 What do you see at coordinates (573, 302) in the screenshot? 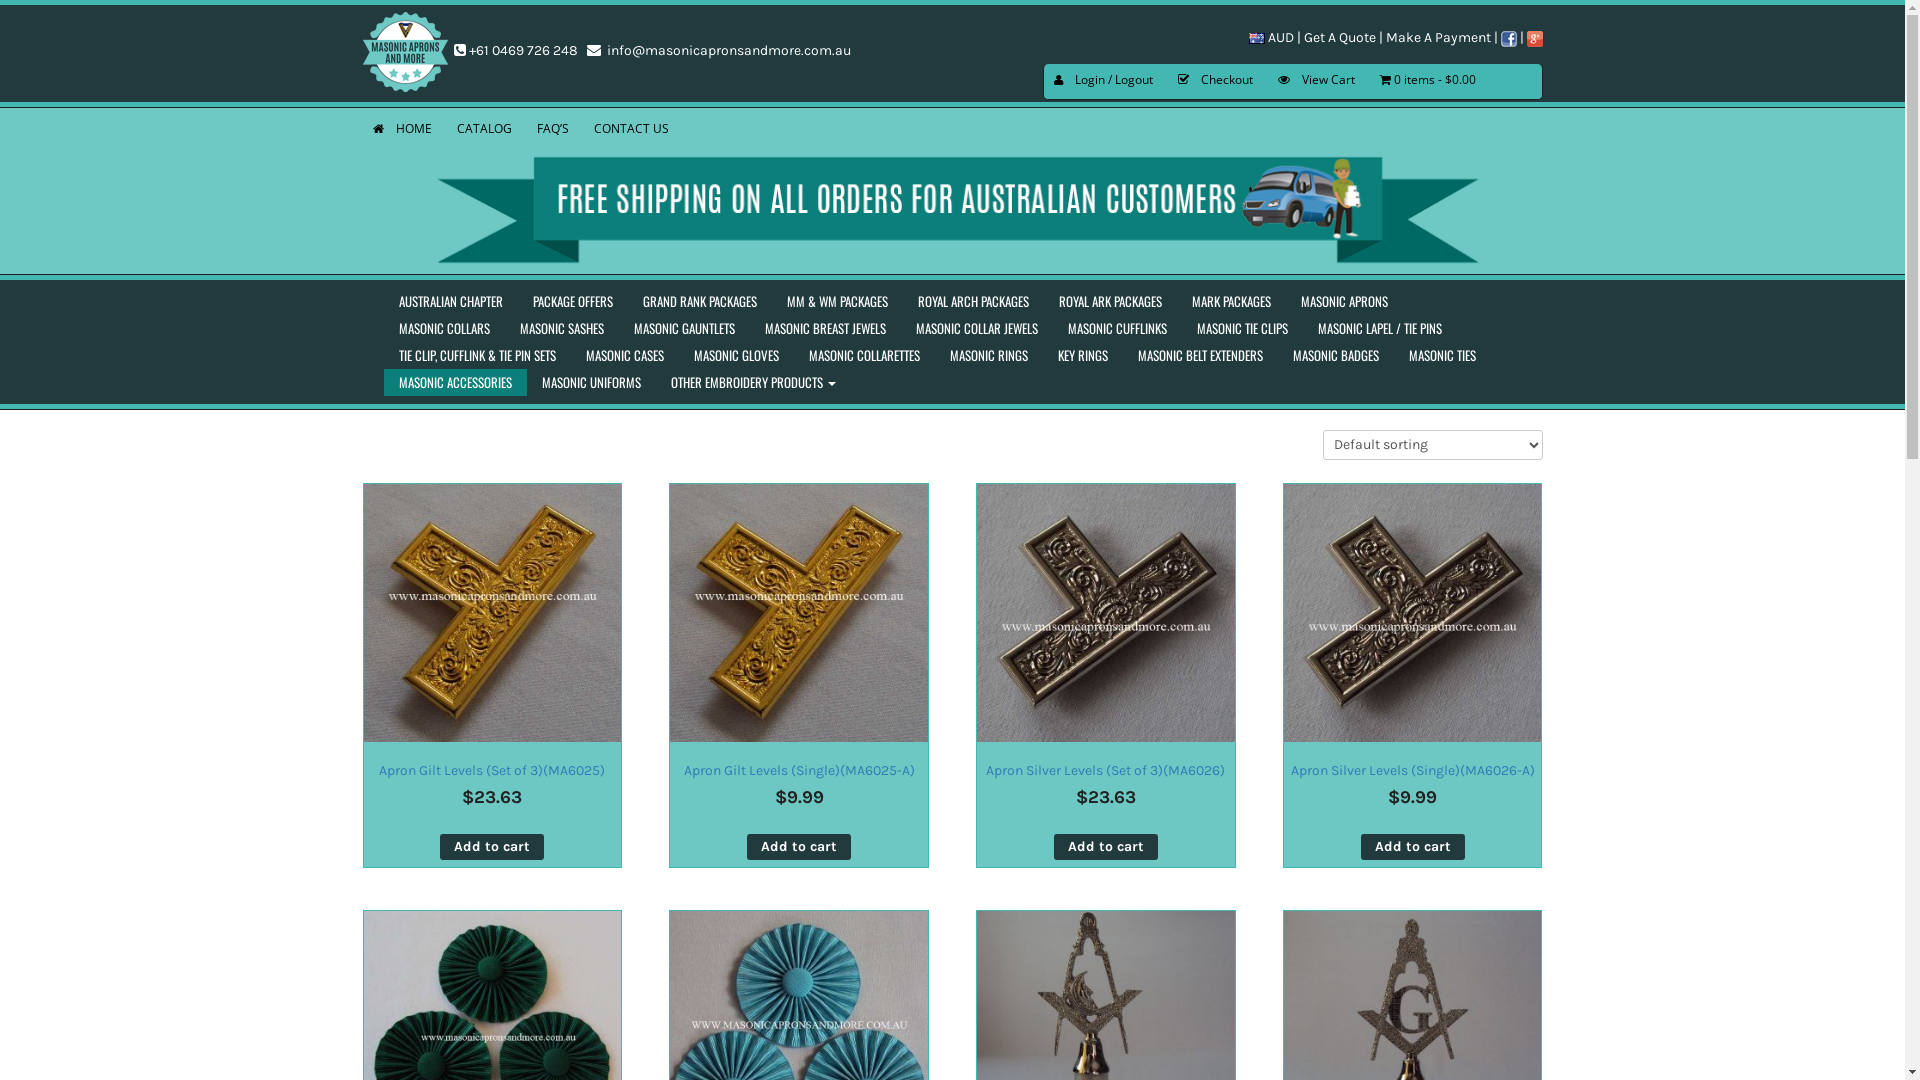
I see `PACKAGE OFFERS` at bounding box center [573, 302].